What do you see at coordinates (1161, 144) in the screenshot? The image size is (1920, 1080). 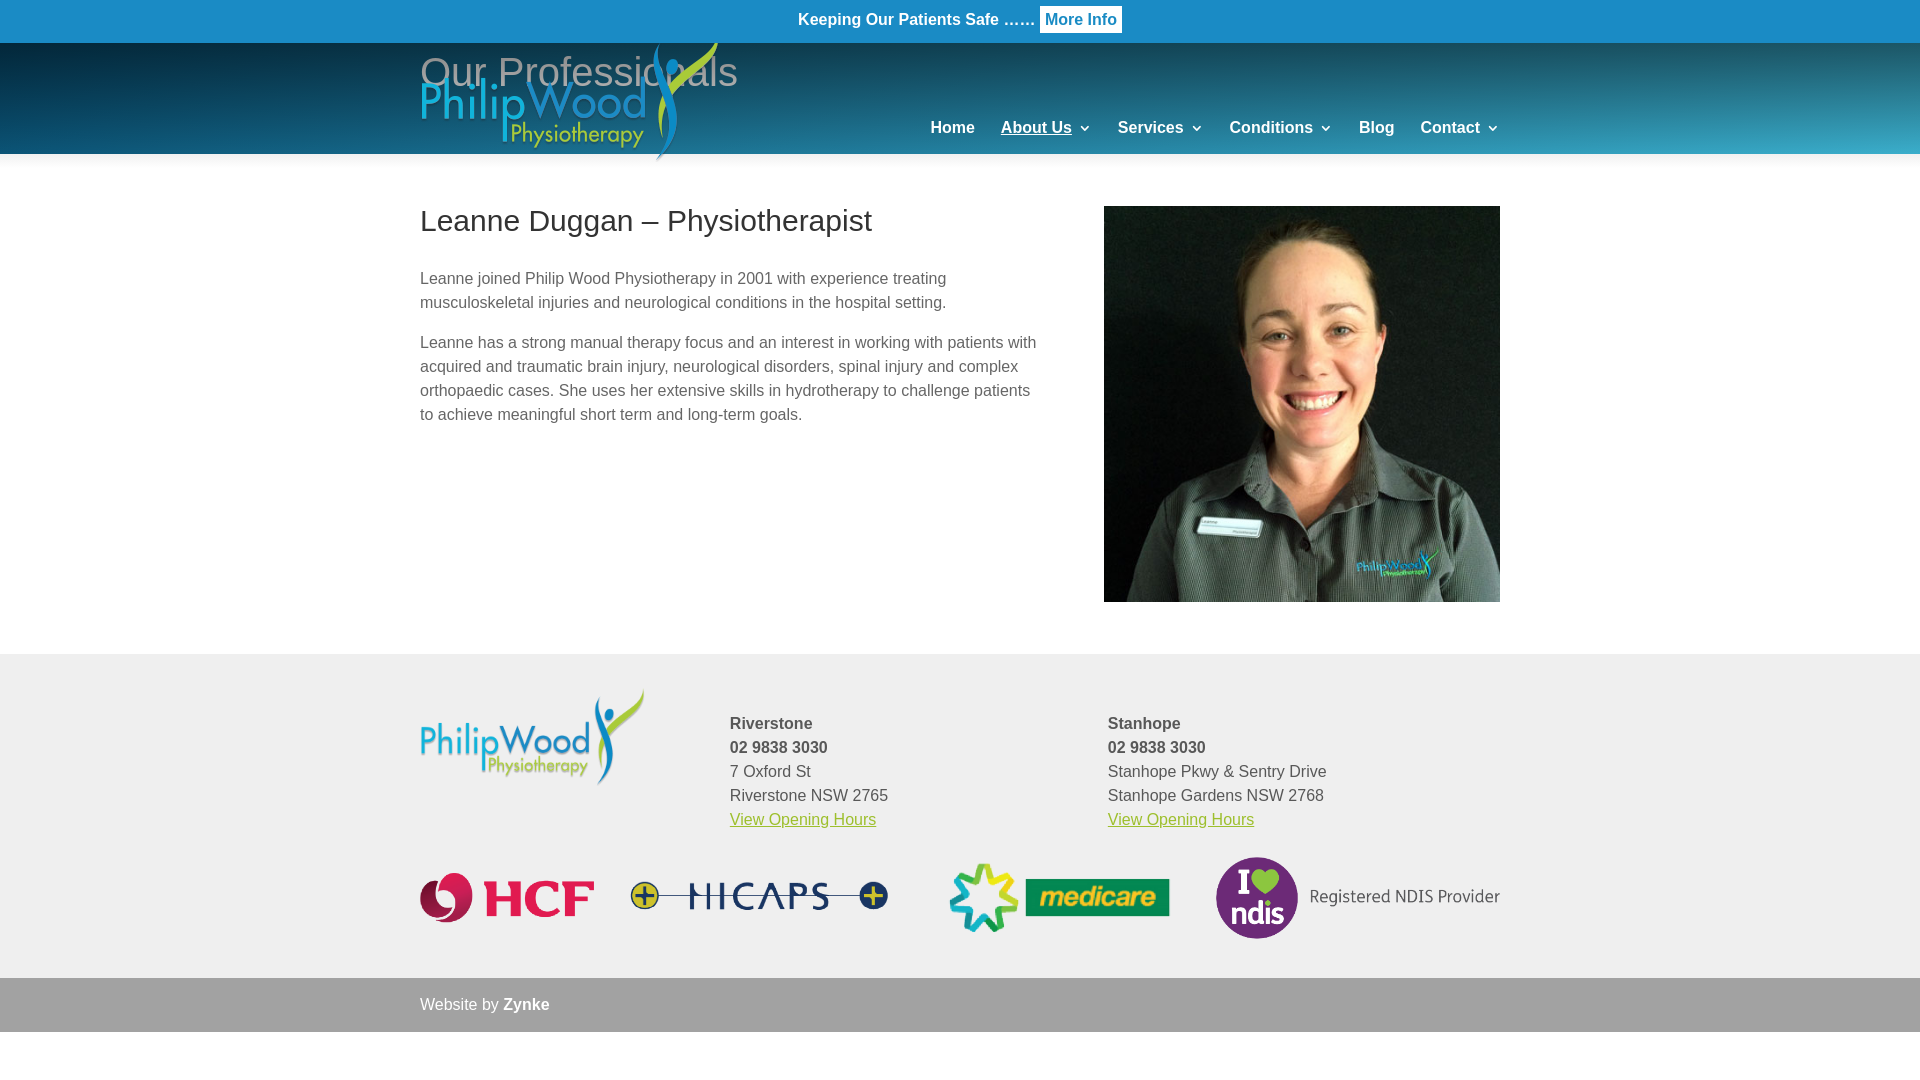 I see `Services` at bounding box center [1161, 144].